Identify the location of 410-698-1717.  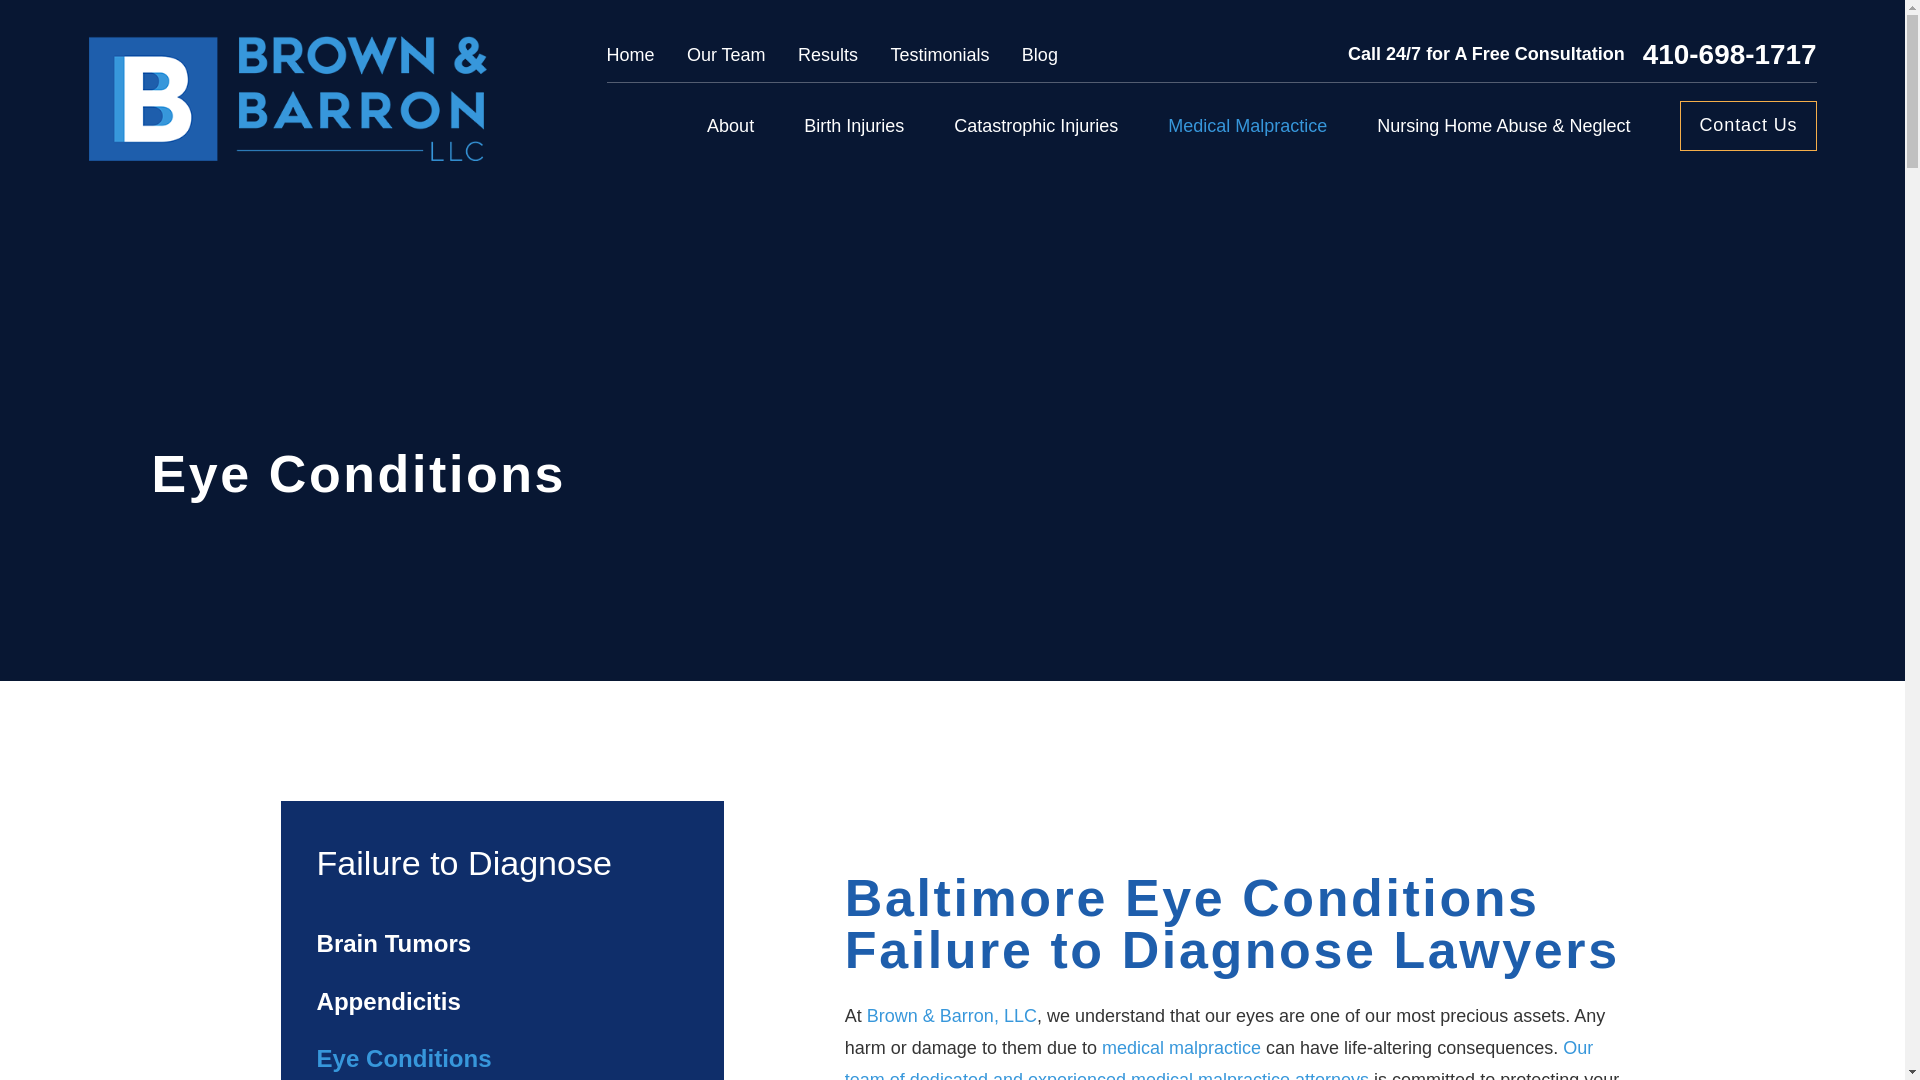
(1730, 55).